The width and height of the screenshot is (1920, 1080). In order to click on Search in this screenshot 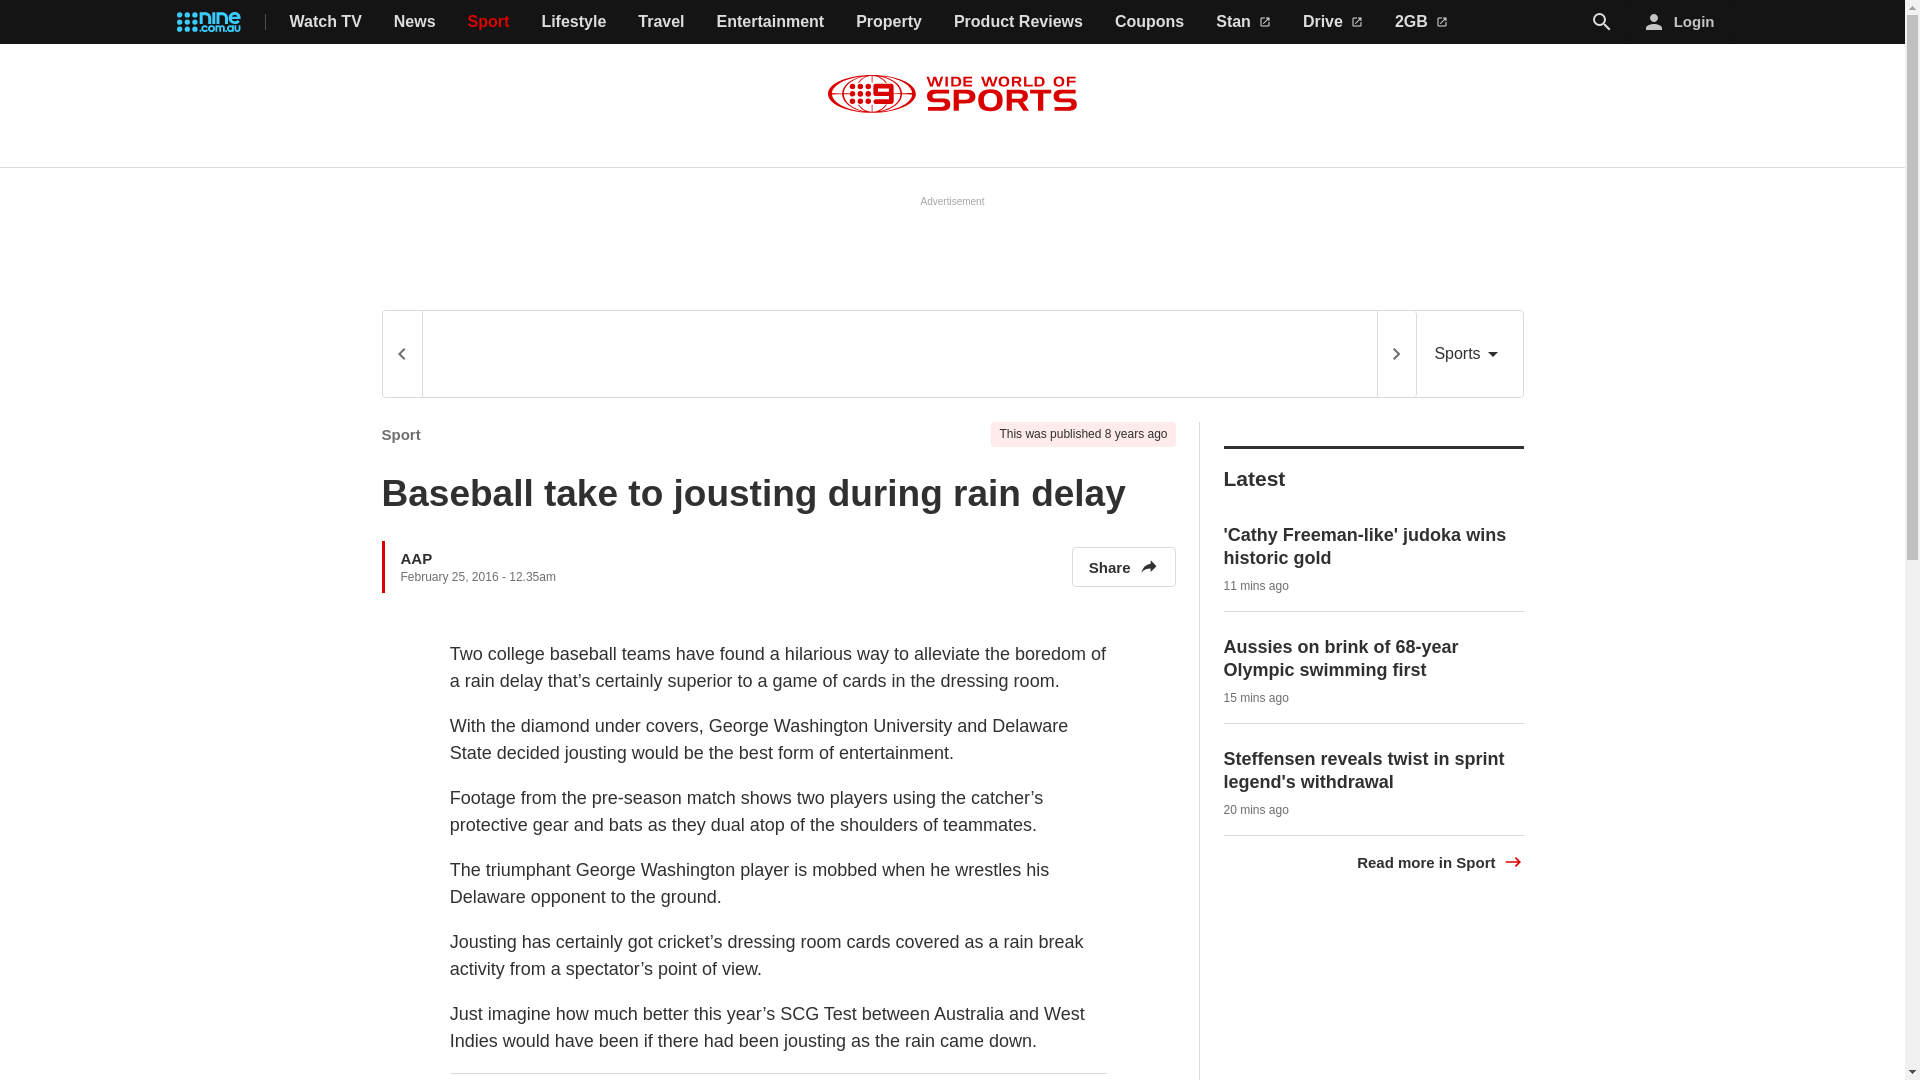, I will do `click(1602, 22)`.